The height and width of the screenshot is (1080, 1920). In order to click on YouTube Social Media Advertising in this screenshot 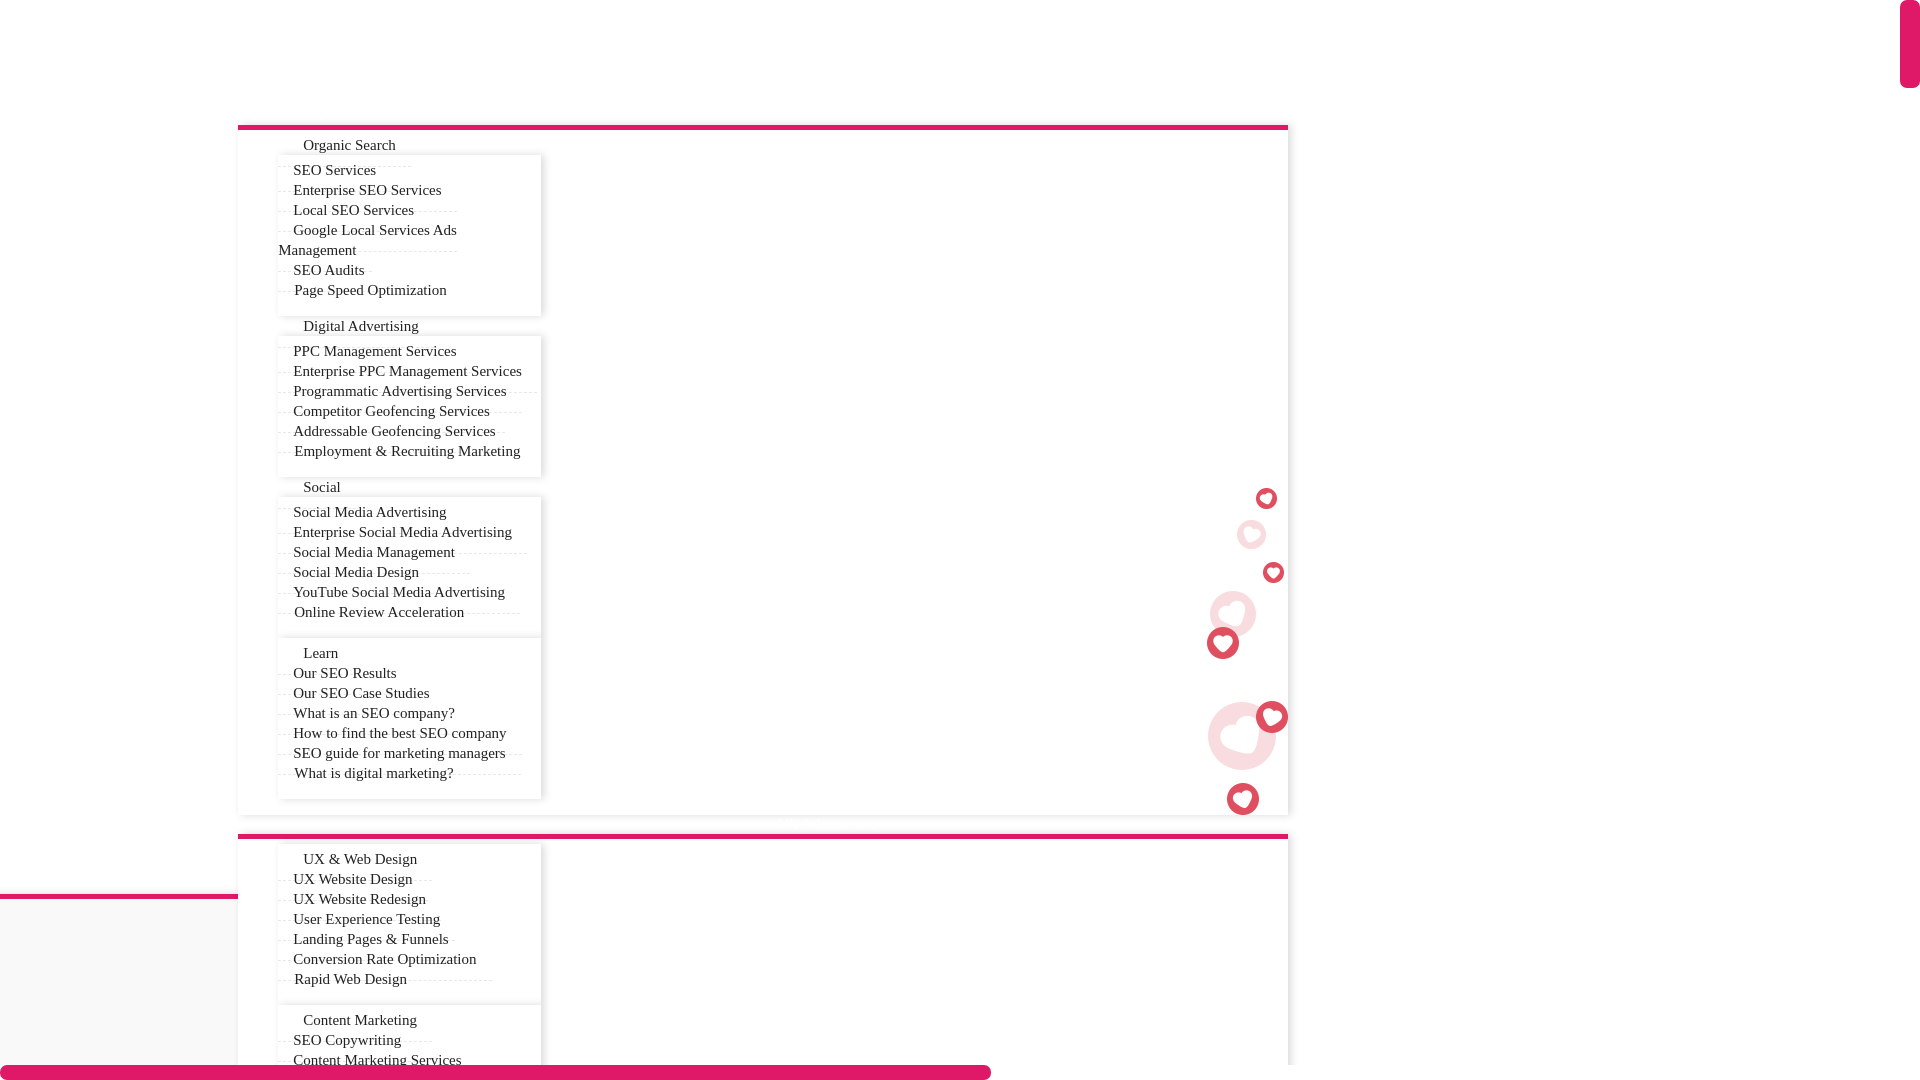, I will do `click(399, 592)`.